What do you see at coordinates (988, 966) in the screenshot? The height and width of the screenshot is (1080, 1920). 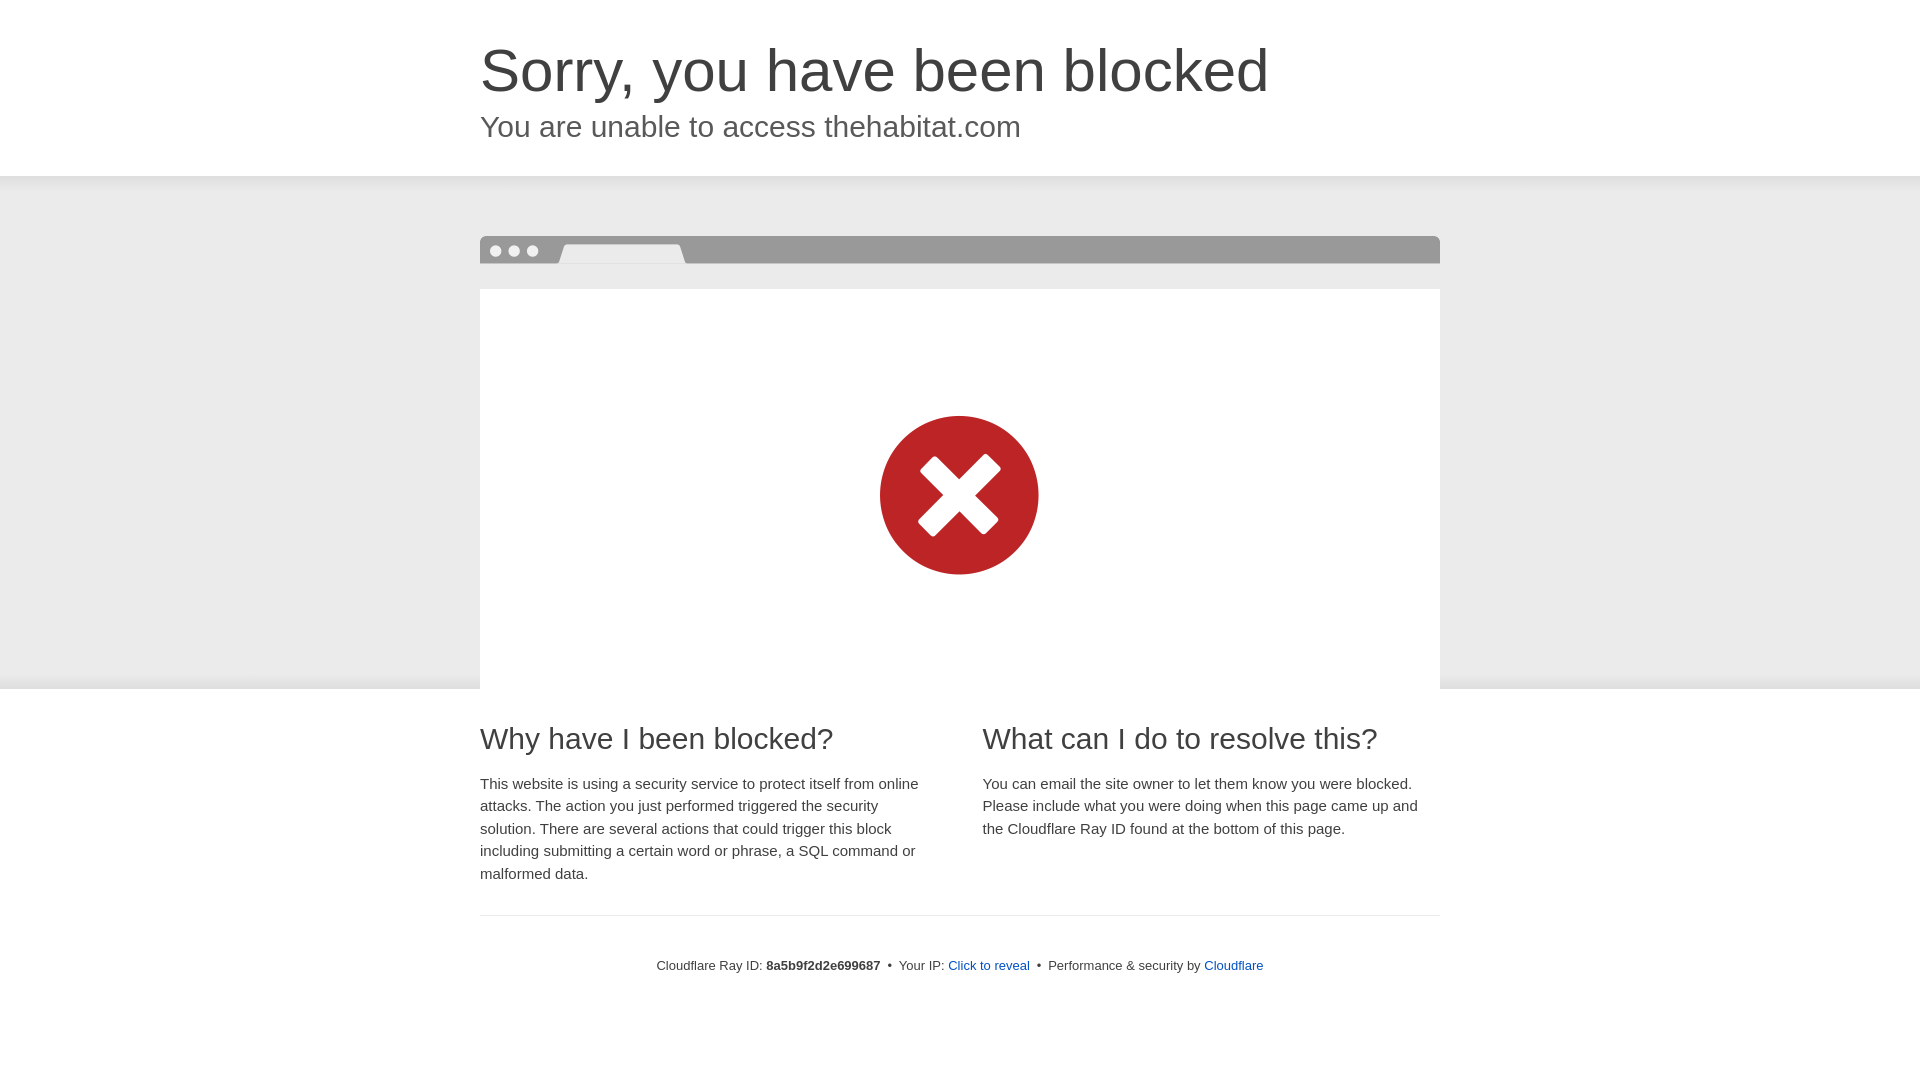 I see `Click to reveal` at bounding box center [988, 966].